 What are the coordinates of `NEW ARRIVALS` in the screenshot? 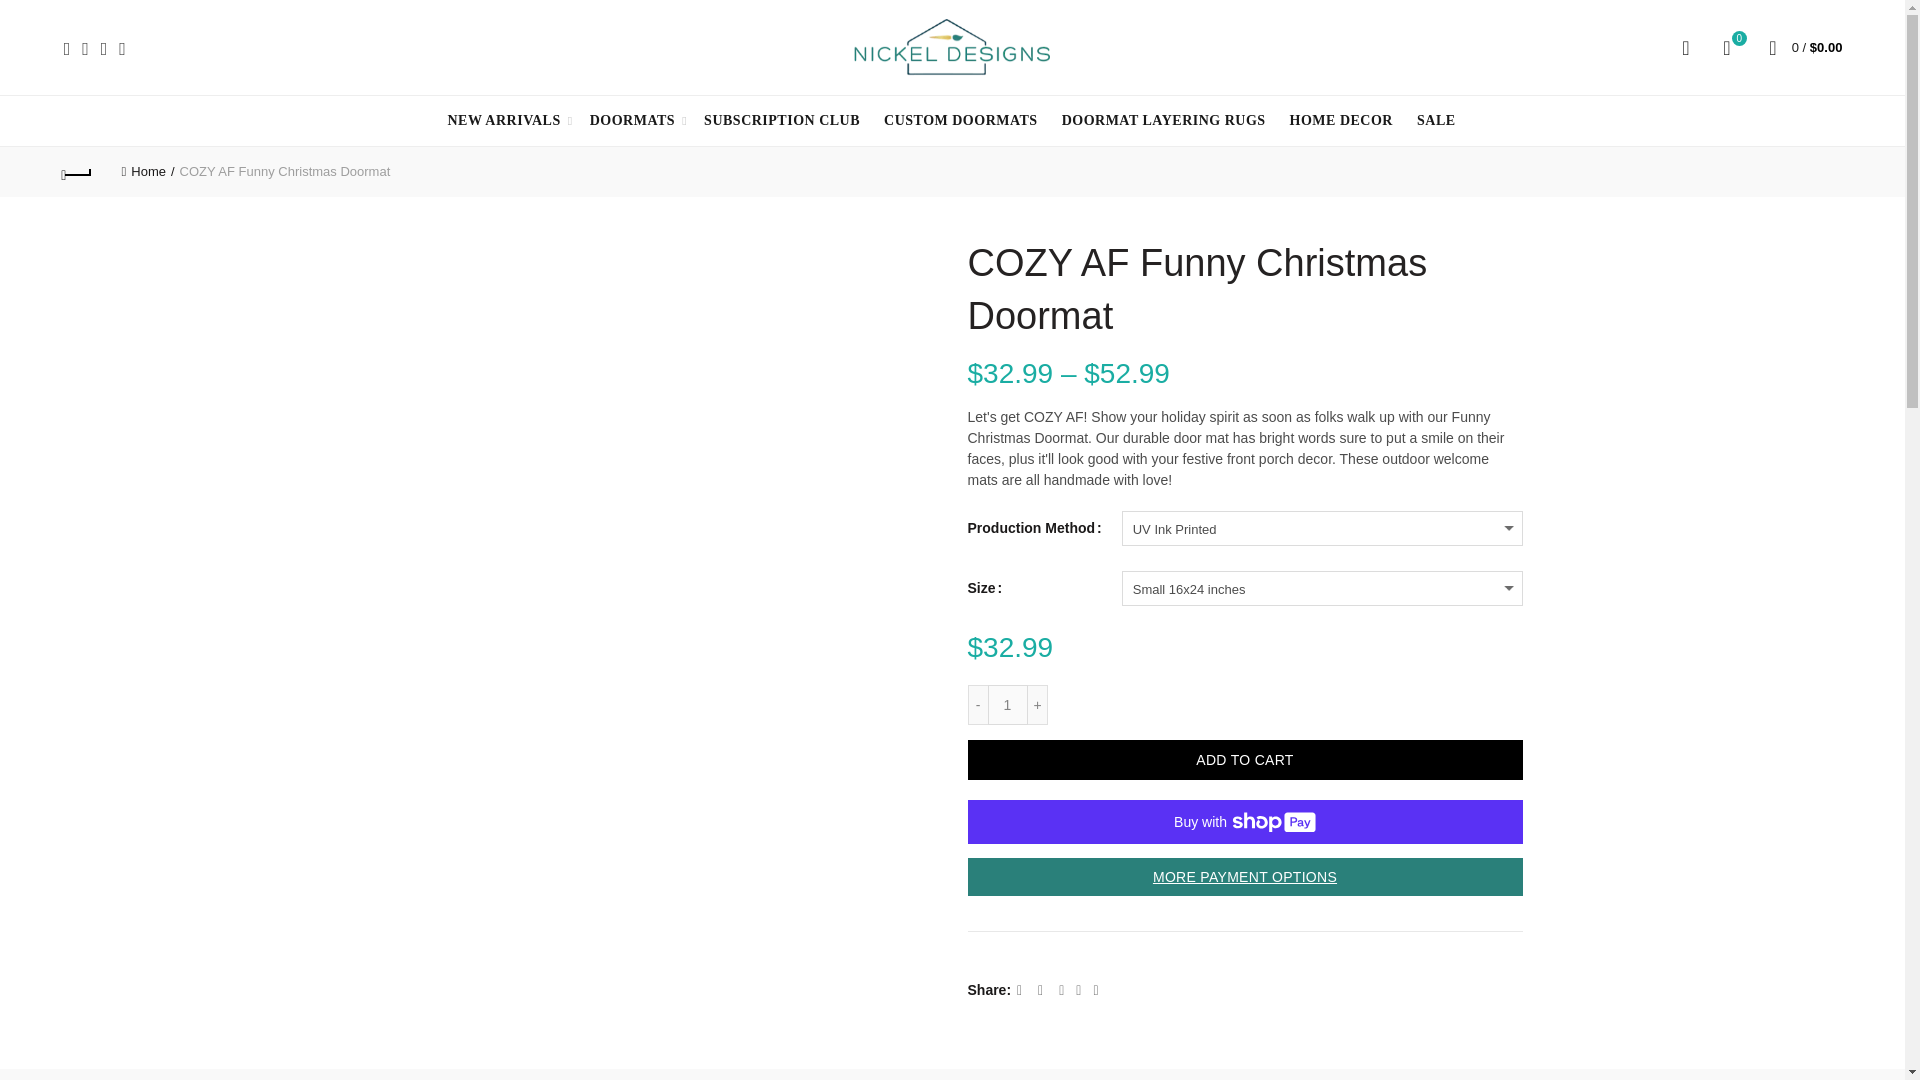 It's located at (1726, 46).